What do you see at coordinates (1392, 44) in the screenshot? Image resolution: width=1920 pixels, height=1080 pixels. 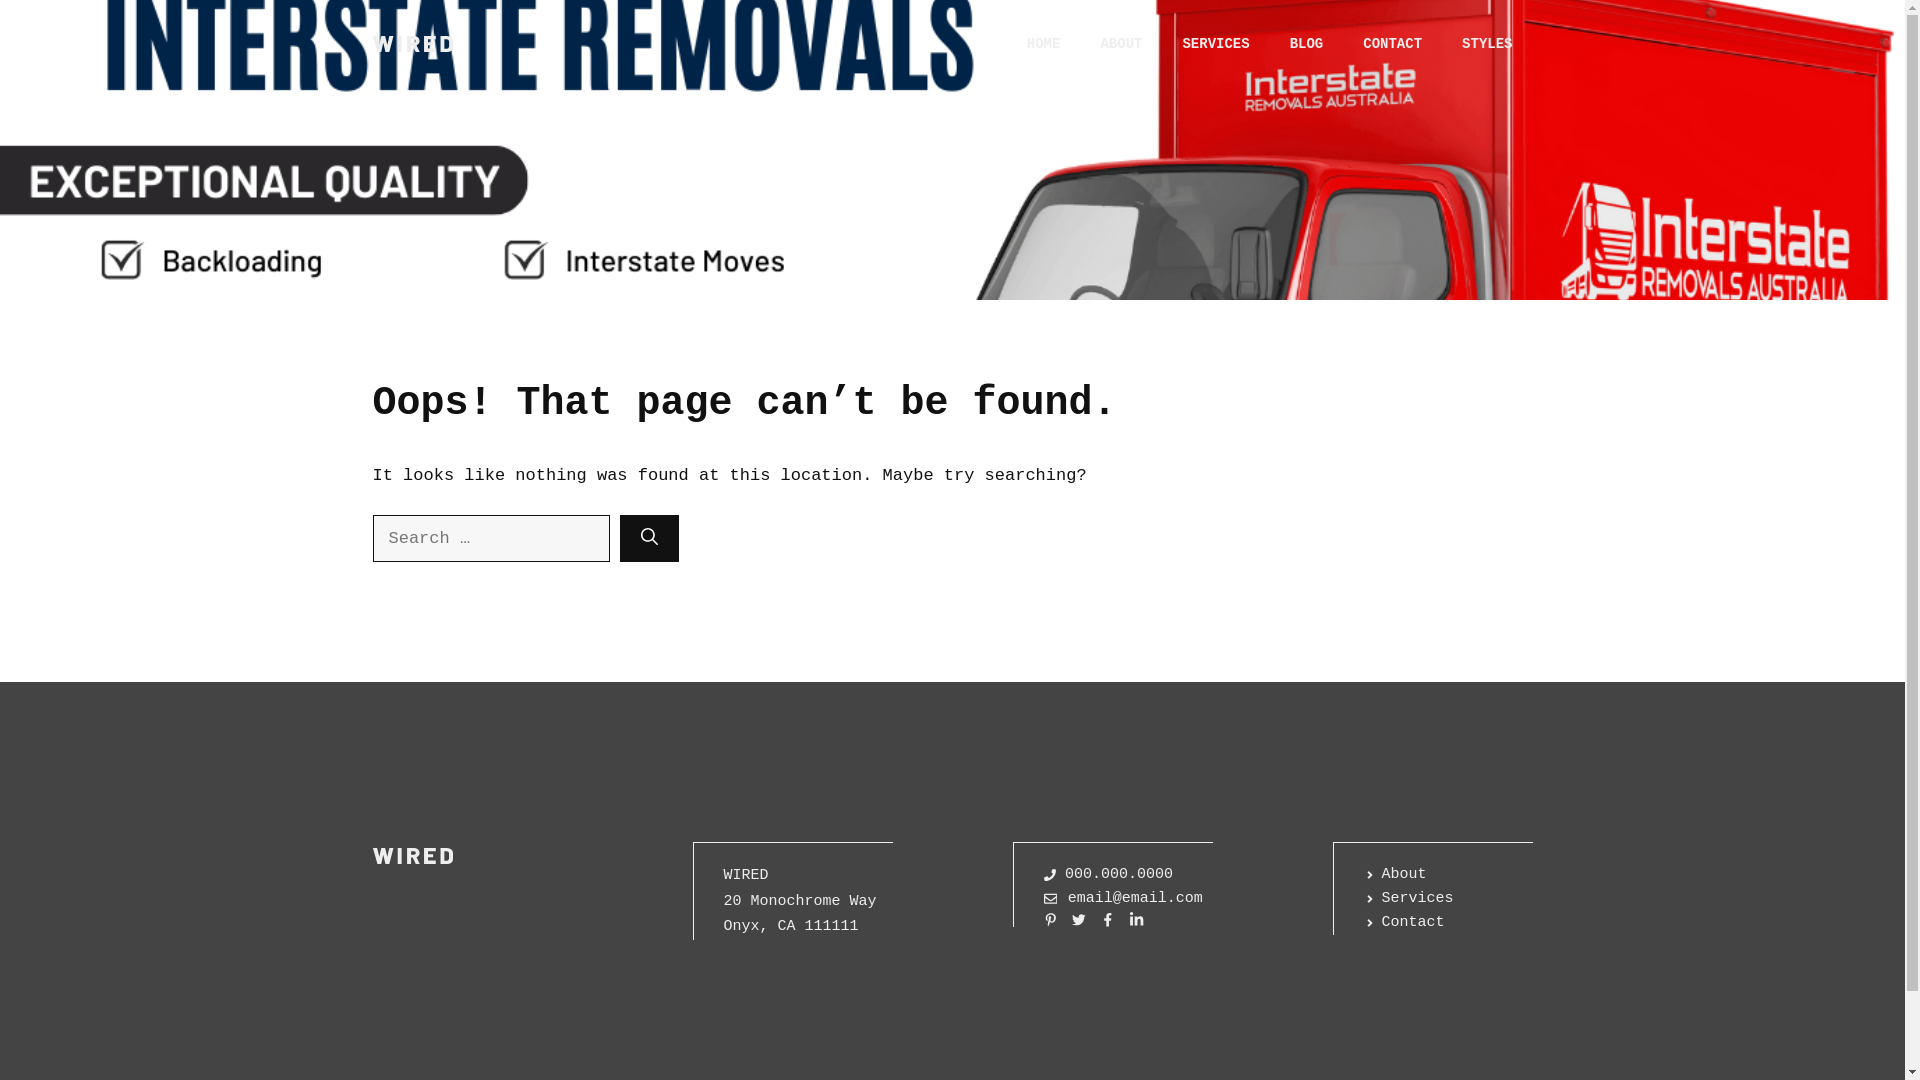 I see `CONTACT` at bounding box center [1392, 44].